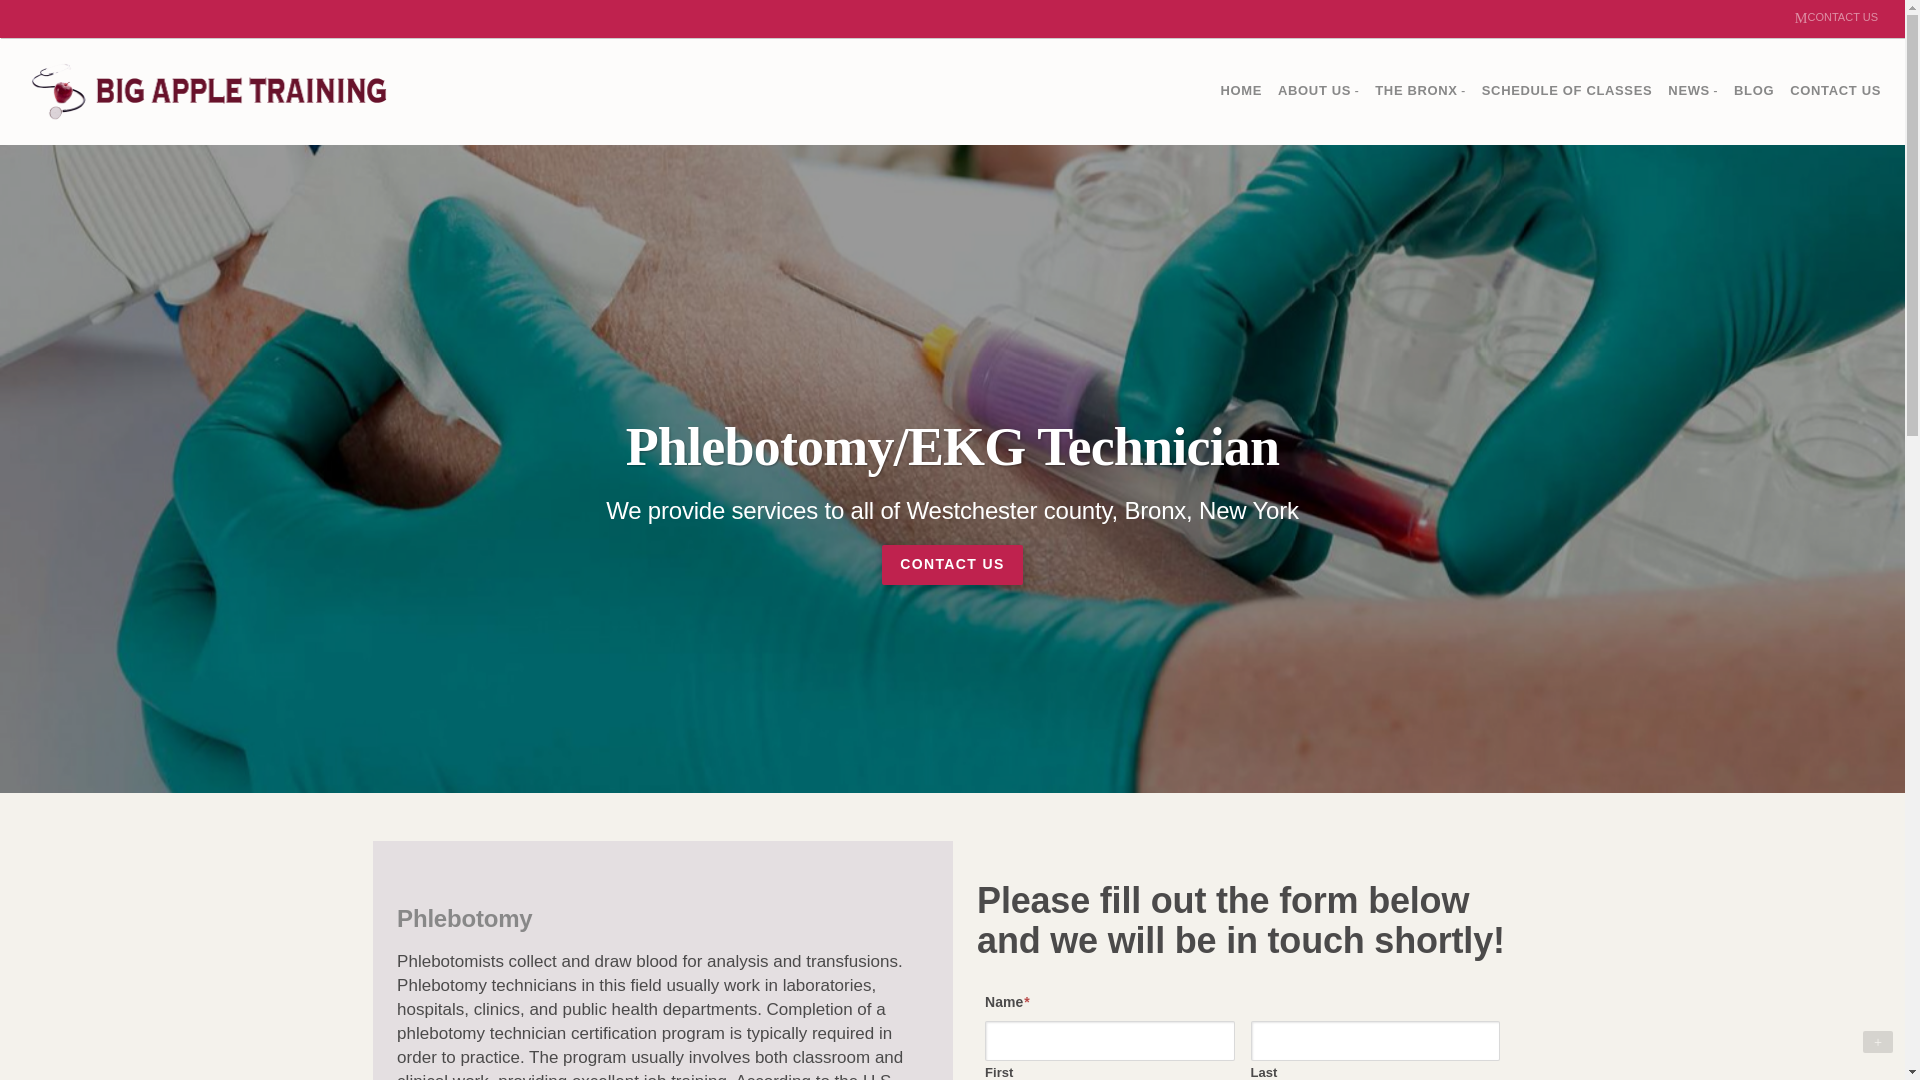 Image resolution: width=1920 pixels, height=1080 pixels. Describe the element at coordinates (1240, 91) in the screenshot. I see `HOME` at that location.